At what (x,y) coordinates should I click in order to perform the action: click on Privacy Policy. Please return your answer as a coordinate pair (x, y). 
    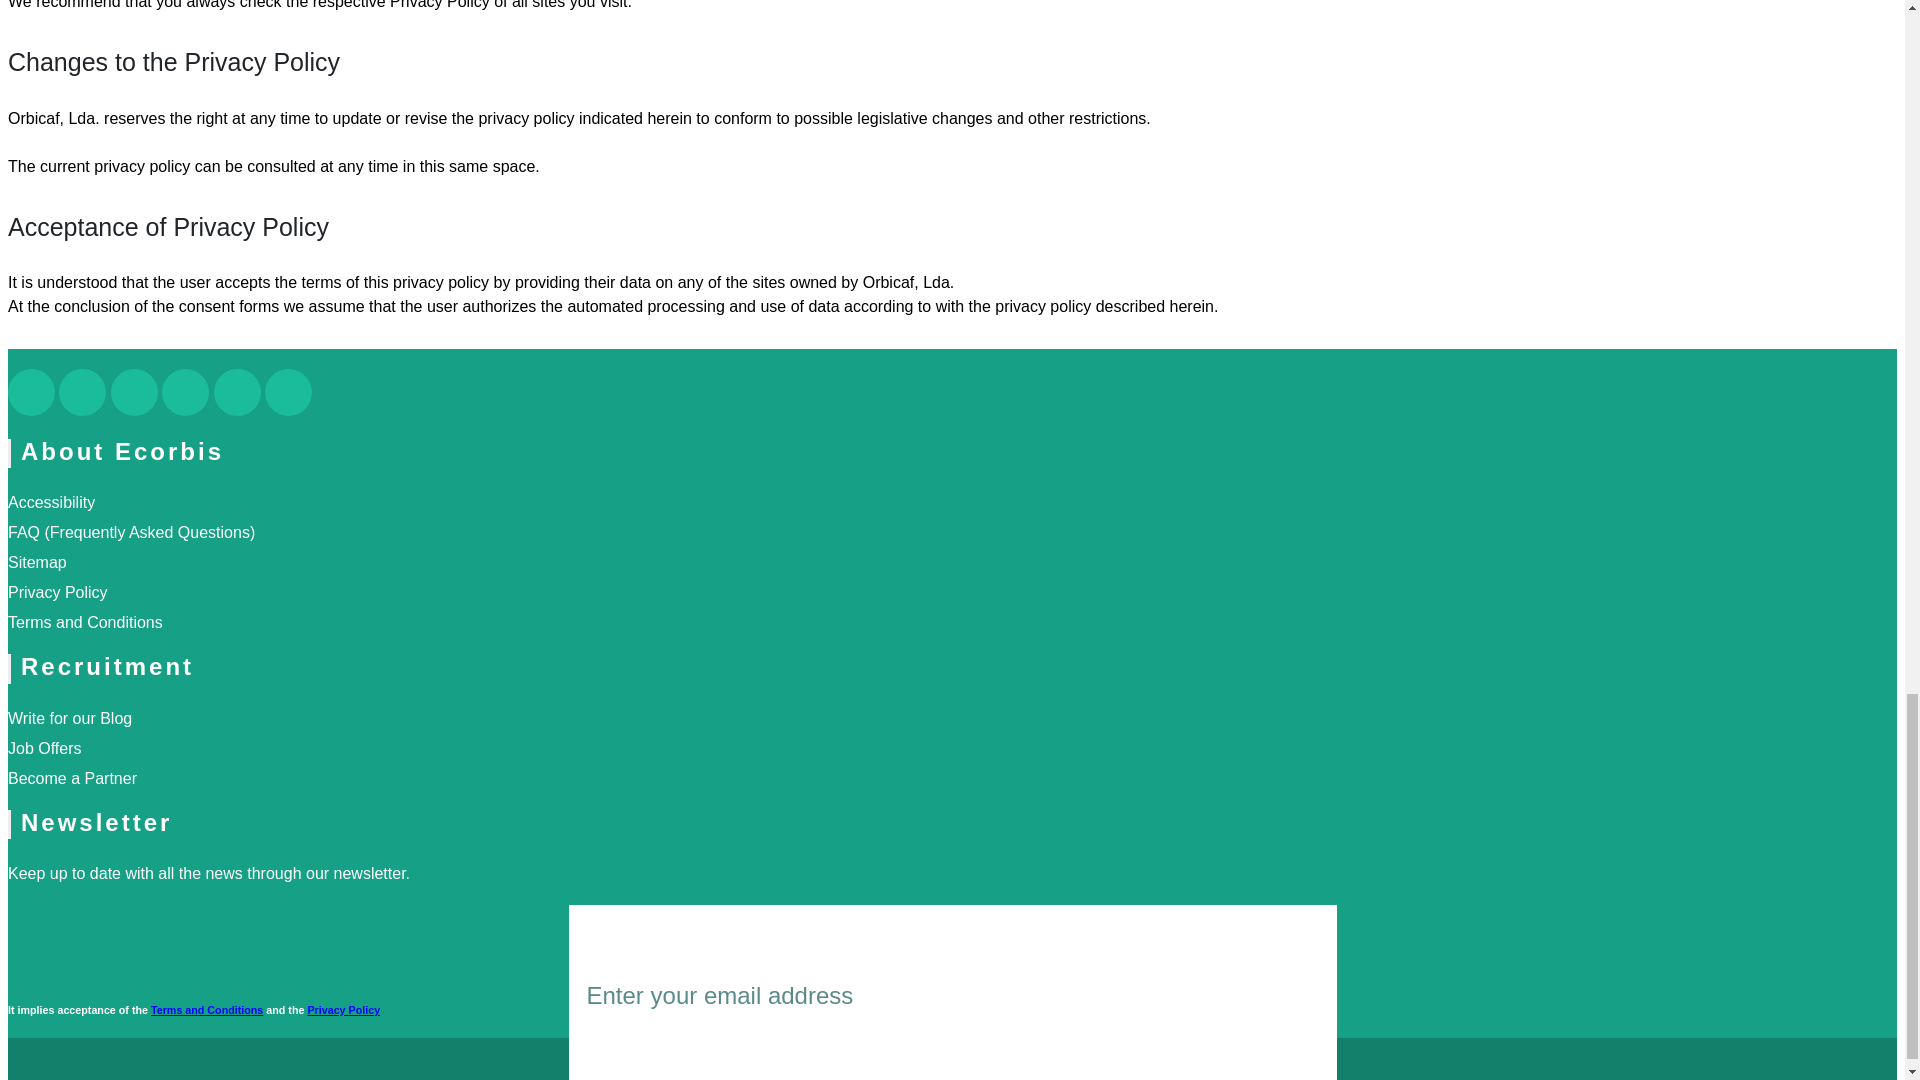
    Looking at the image, I should click on (344, 1010).